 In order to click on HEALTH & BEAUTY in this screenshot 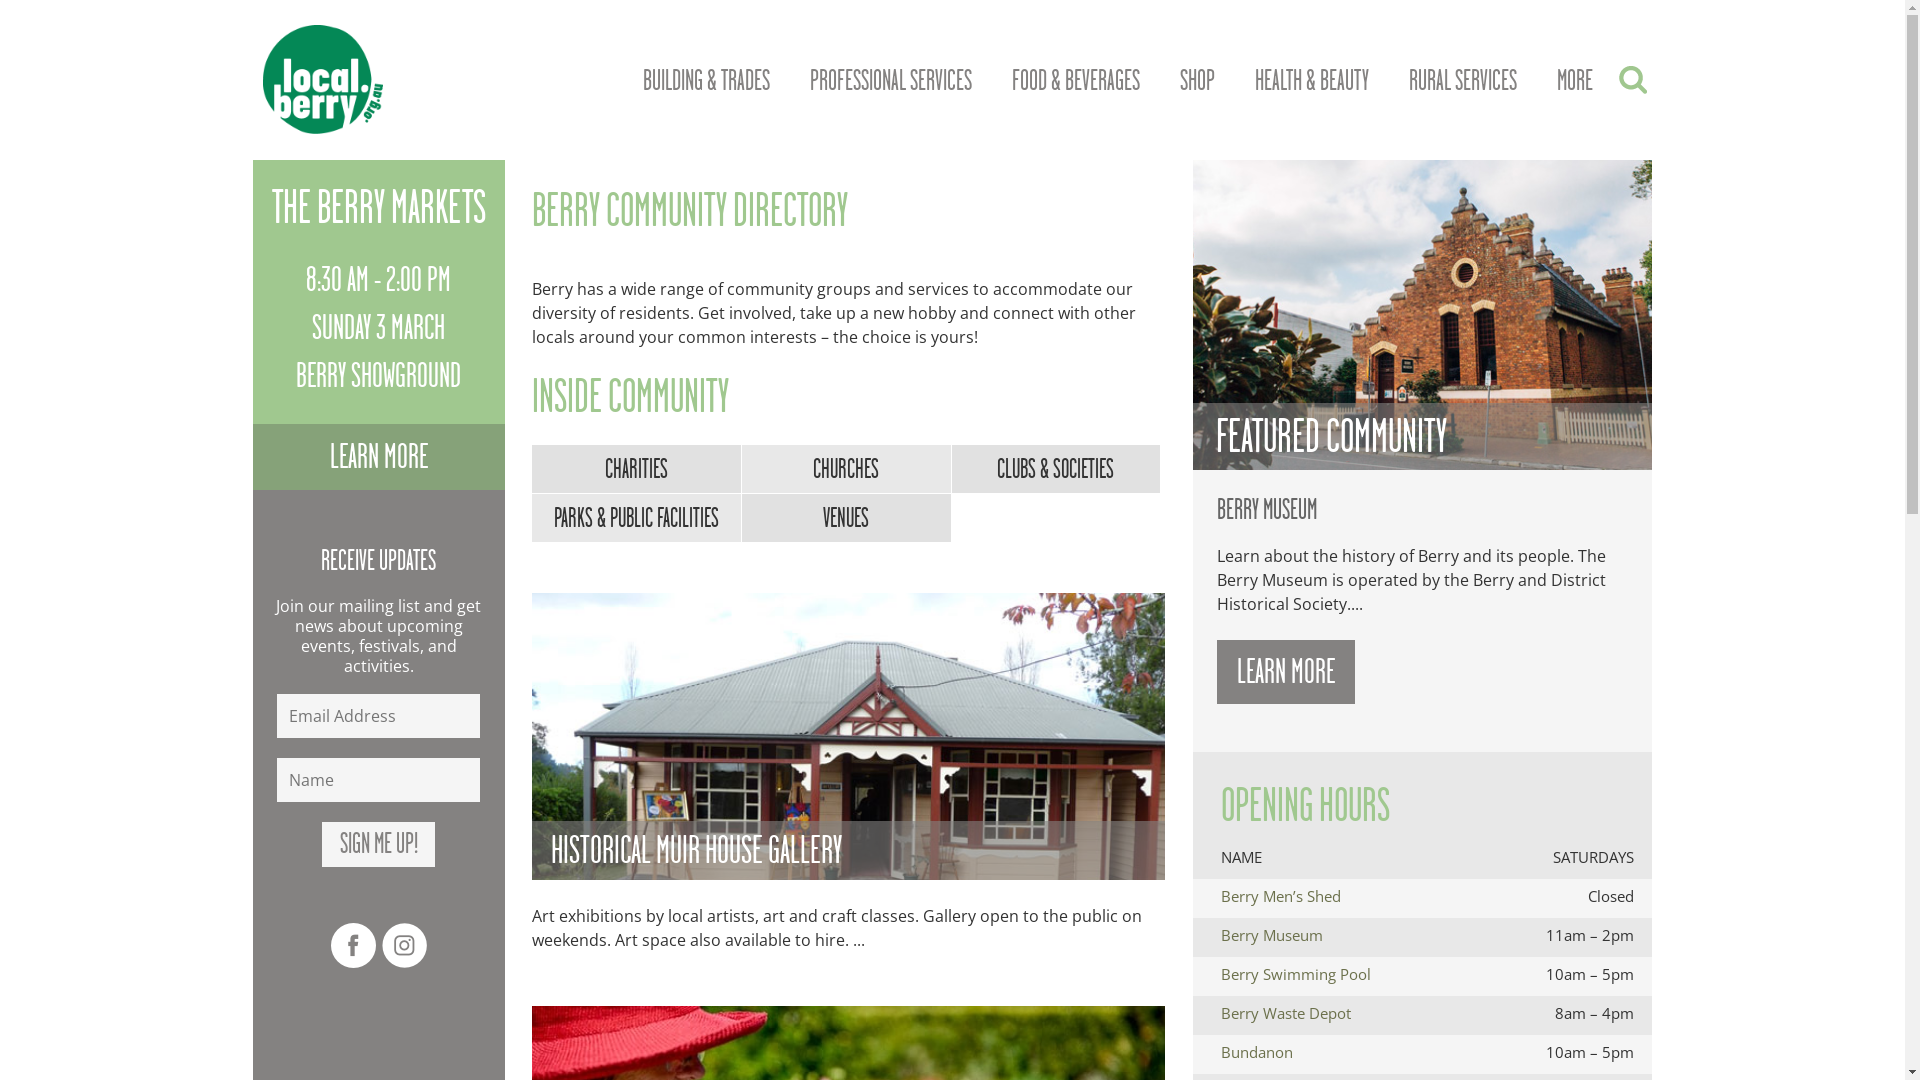, I will do `click(1311, 81)`.